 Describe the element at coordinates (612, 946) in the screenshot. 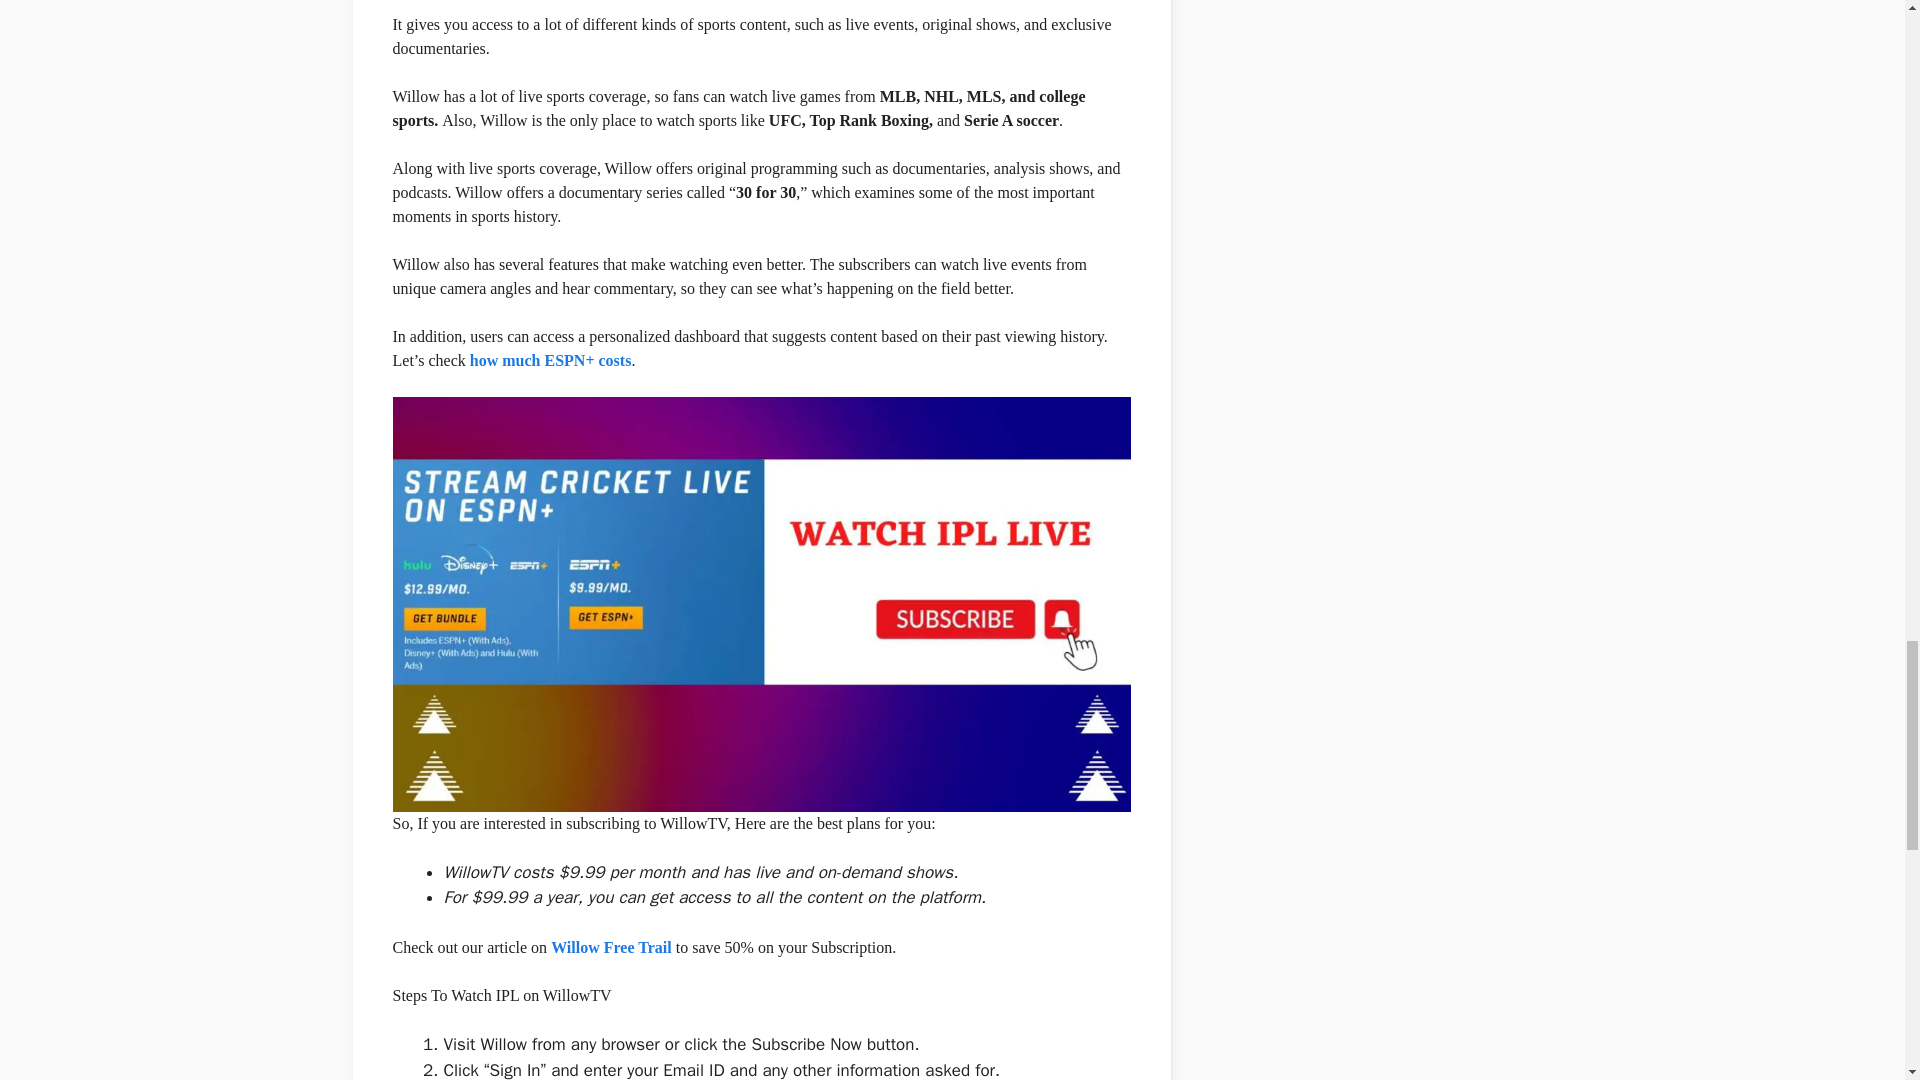

I see `Willow Free Trail` at that location.